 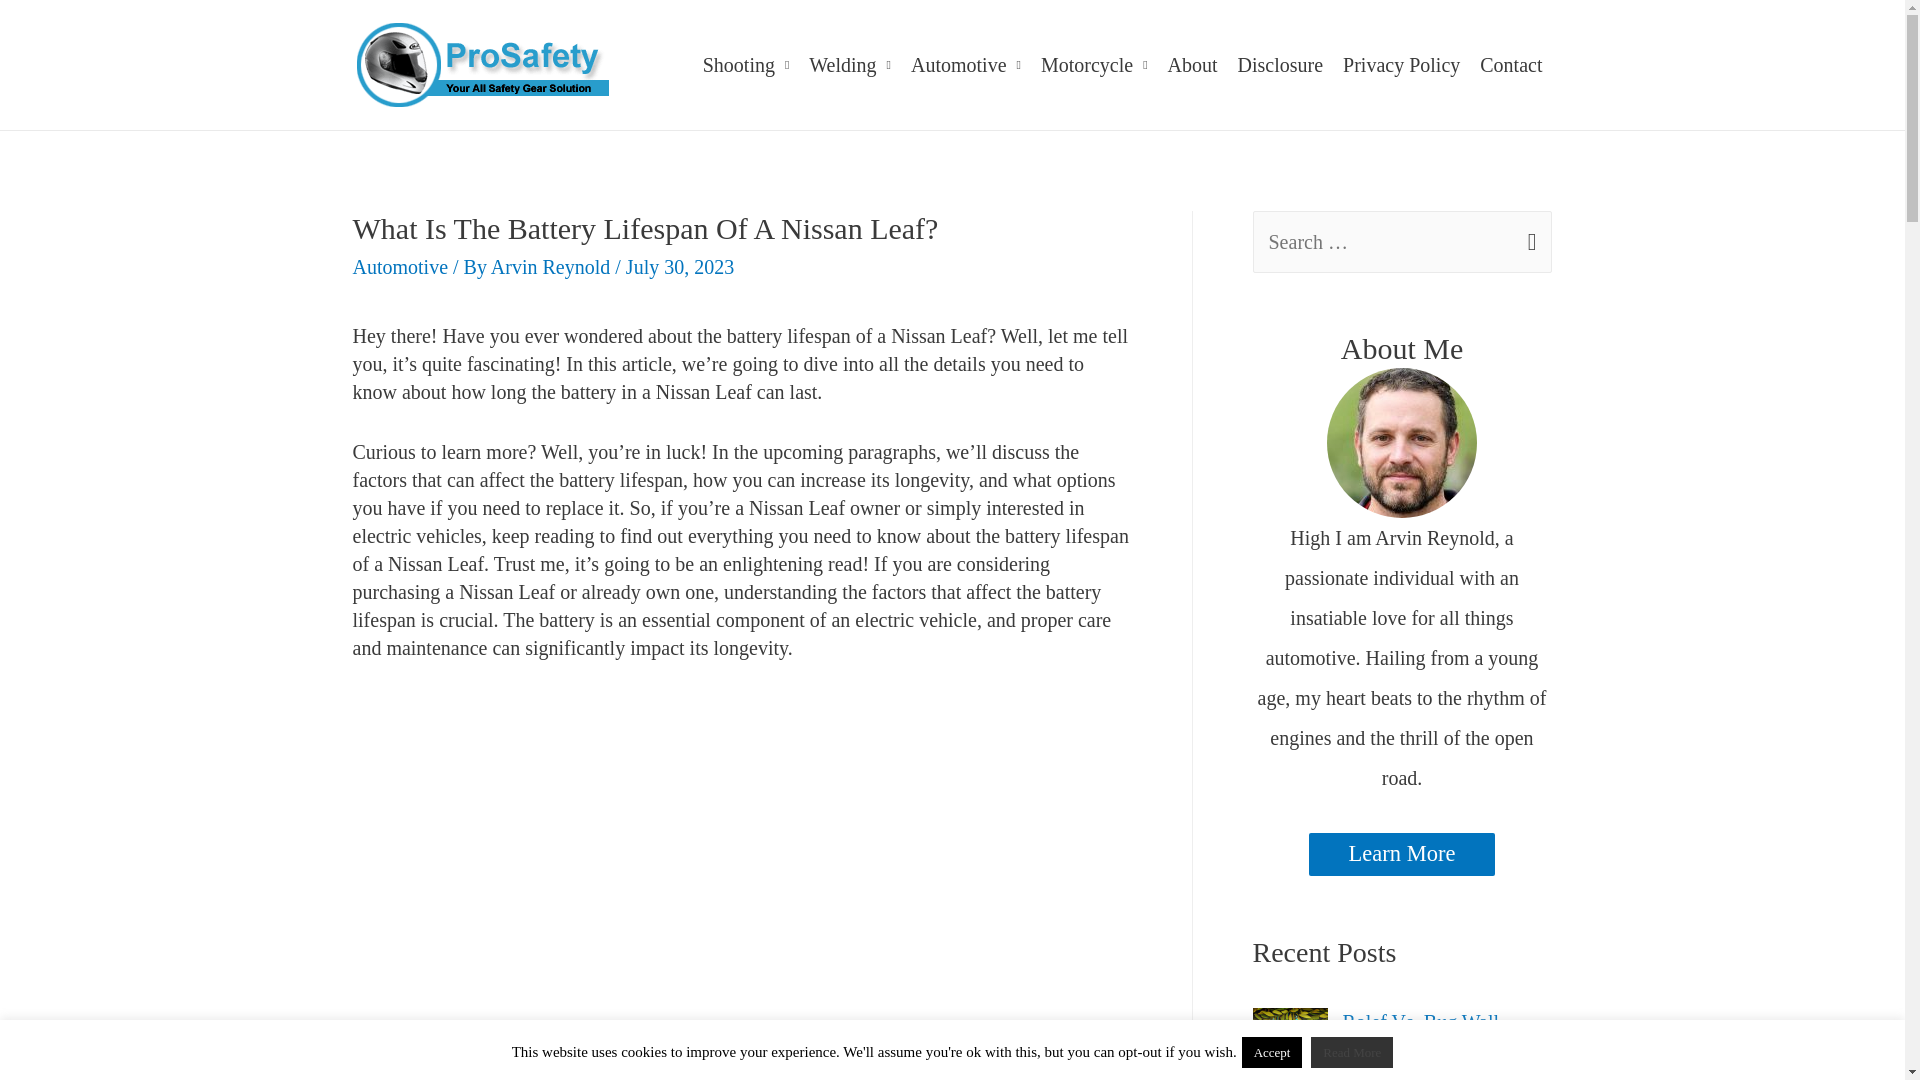 I want to click on Search, so click(x=1528, y=234).